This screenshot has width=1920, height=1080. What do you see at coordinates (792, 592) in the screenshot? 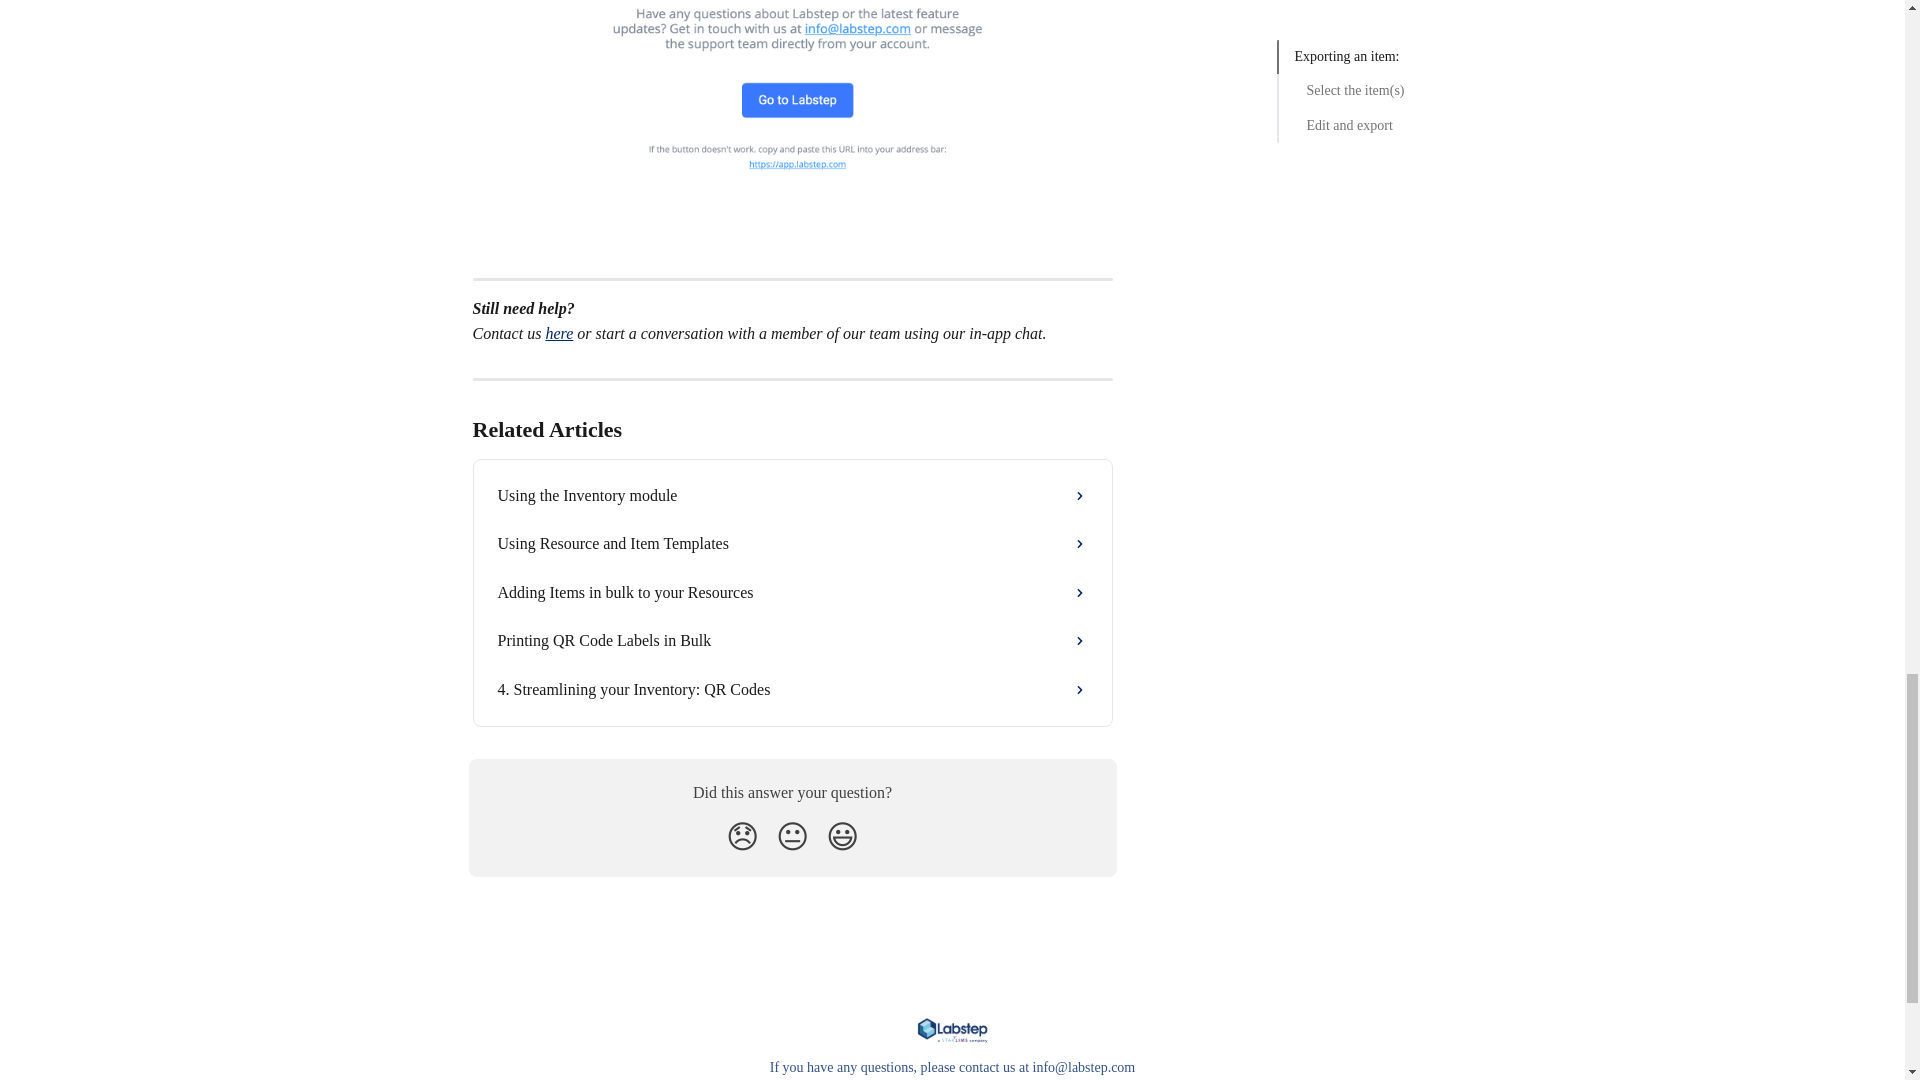
I see `Adding Items in bulk to your Resources` at bounding box center [792, 592].